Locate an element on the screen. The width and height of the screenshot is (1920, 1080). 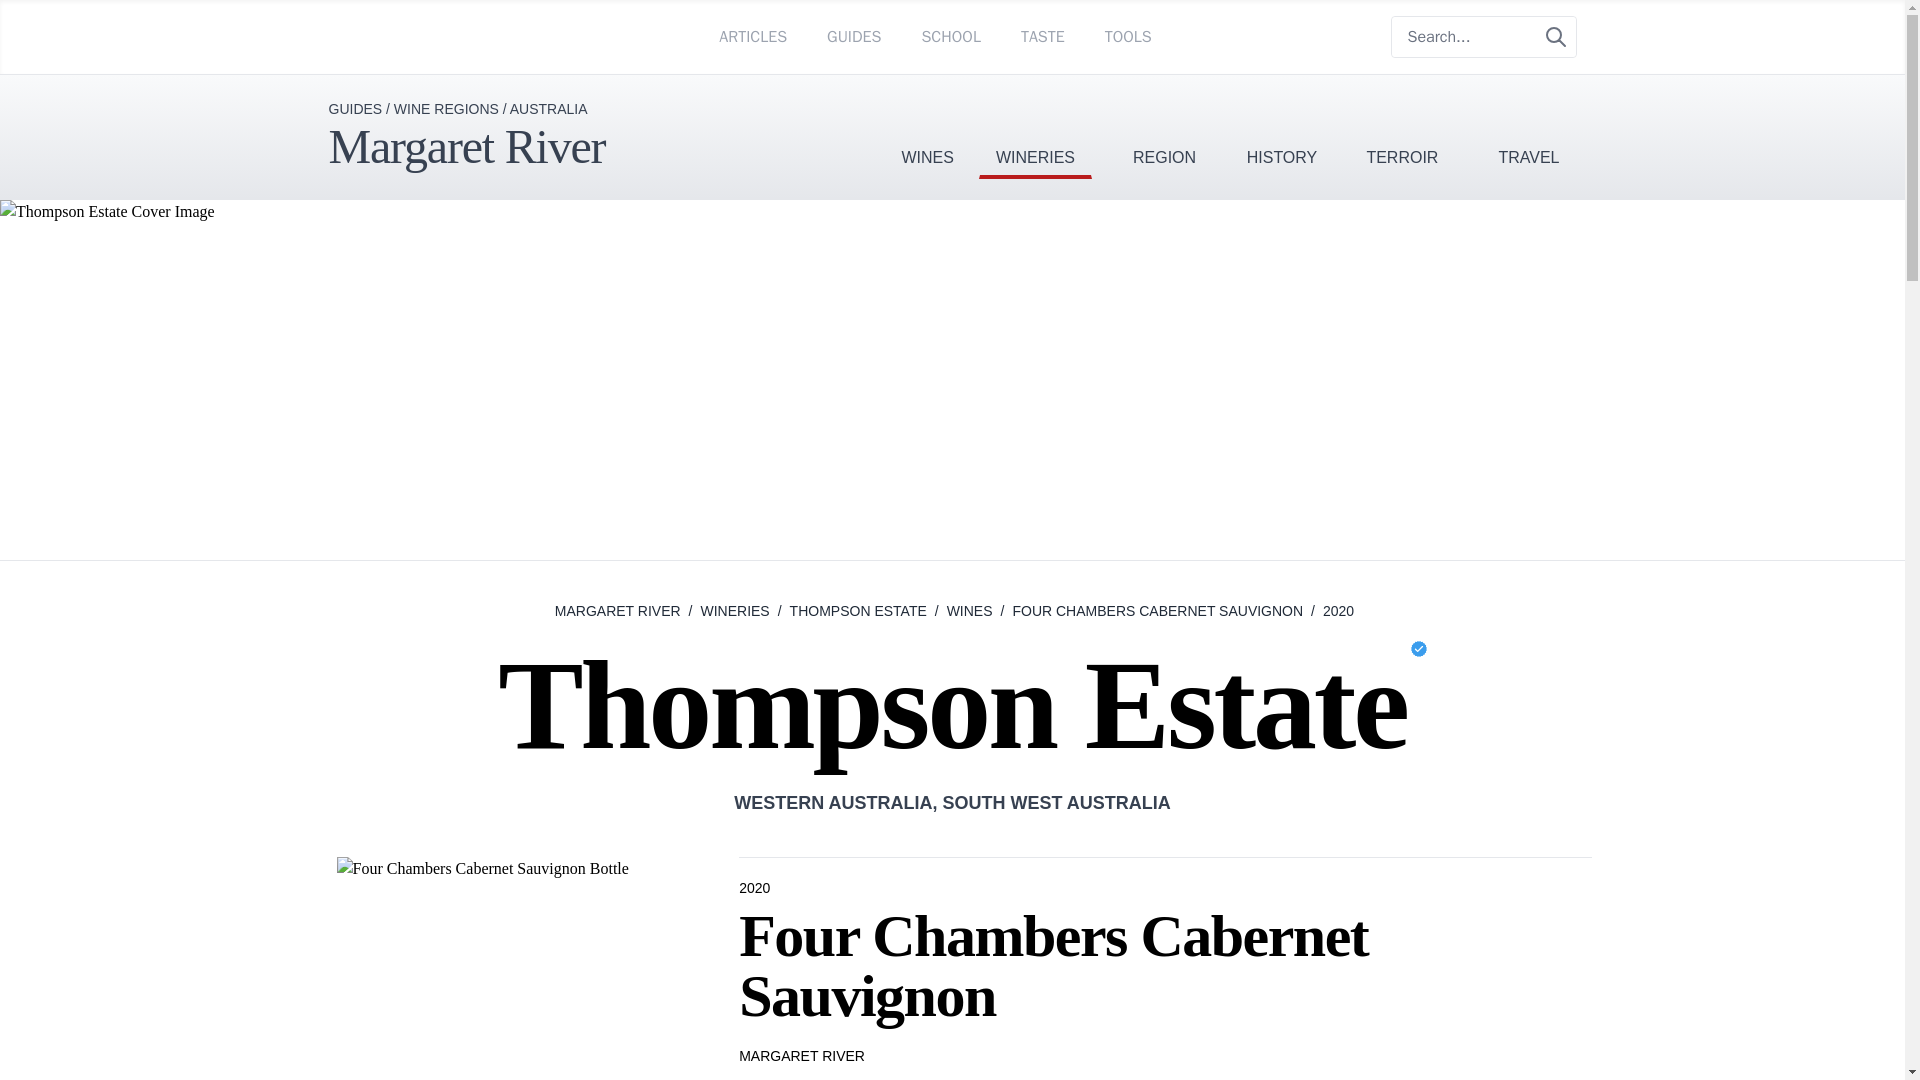
REGION is located at coordinates (1164, 126).